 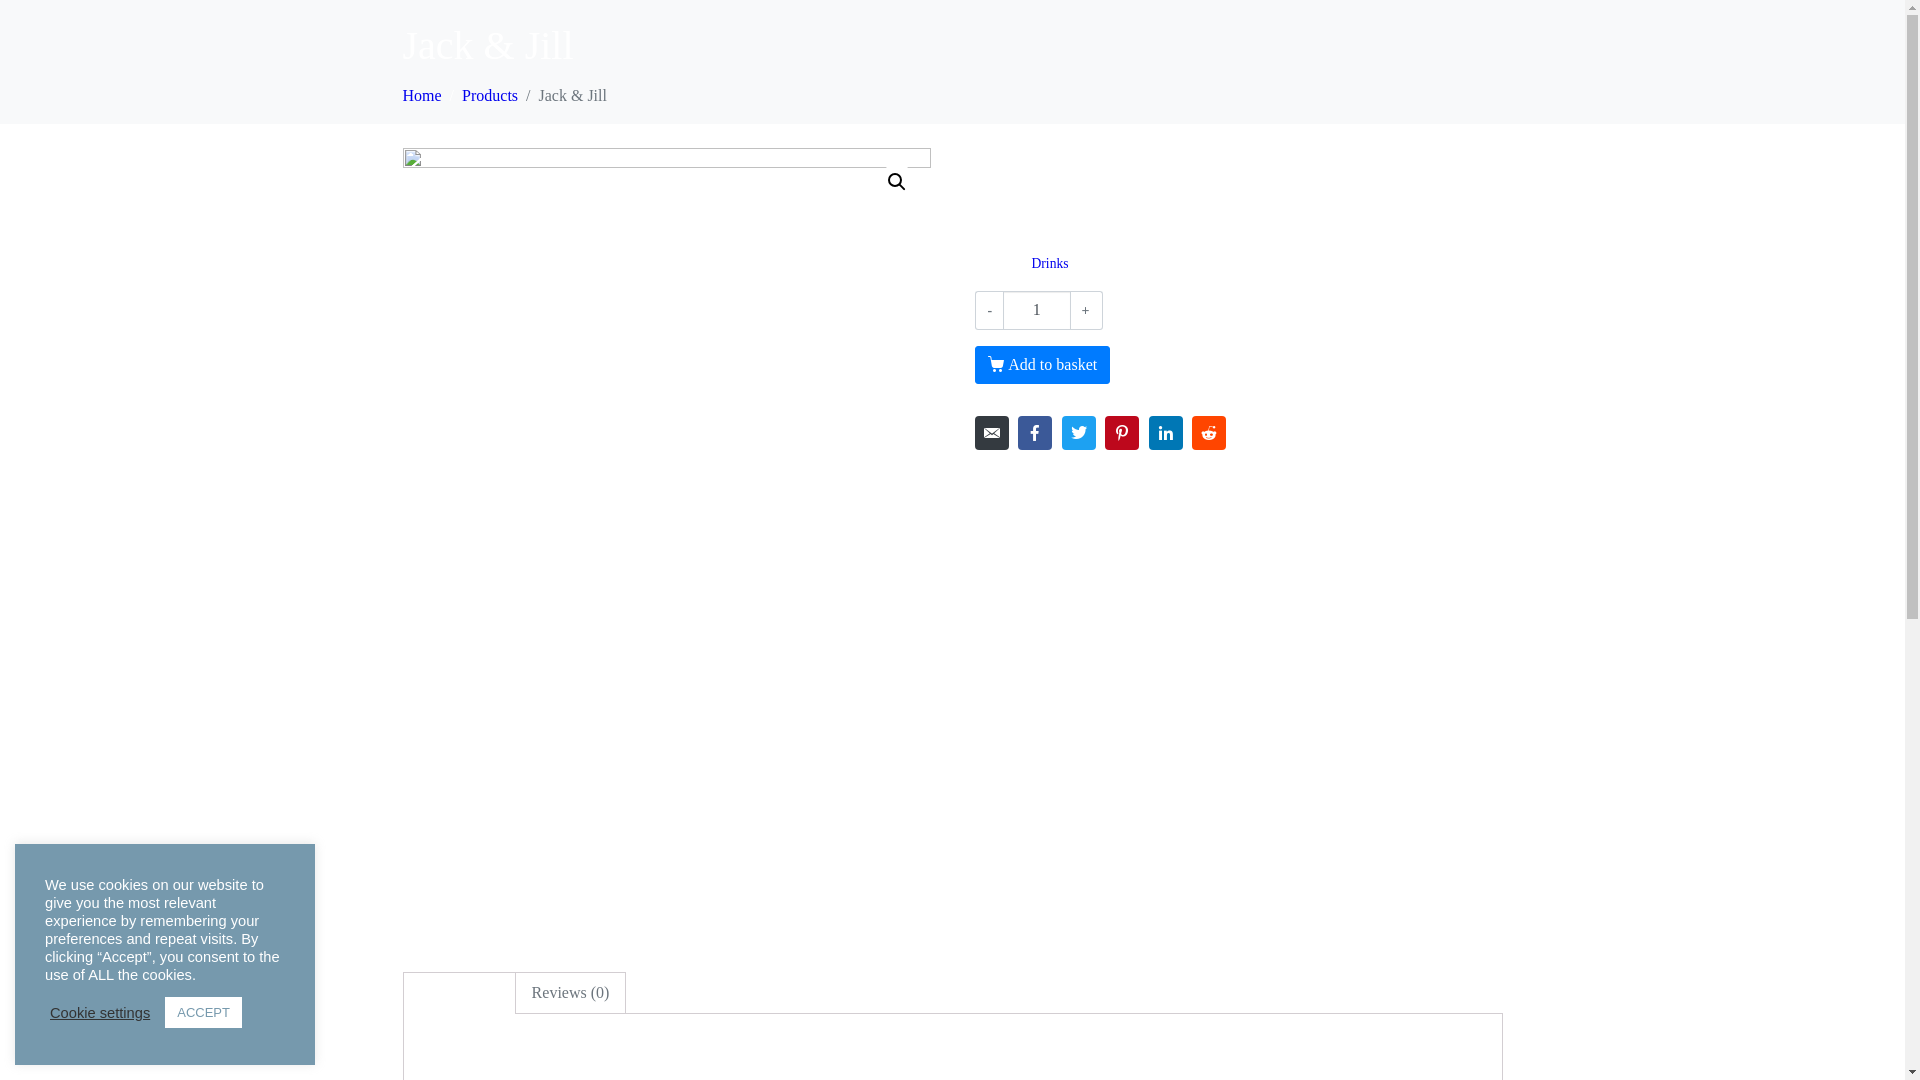 I want to click on Add to basket, so click(x=1042, y=365).